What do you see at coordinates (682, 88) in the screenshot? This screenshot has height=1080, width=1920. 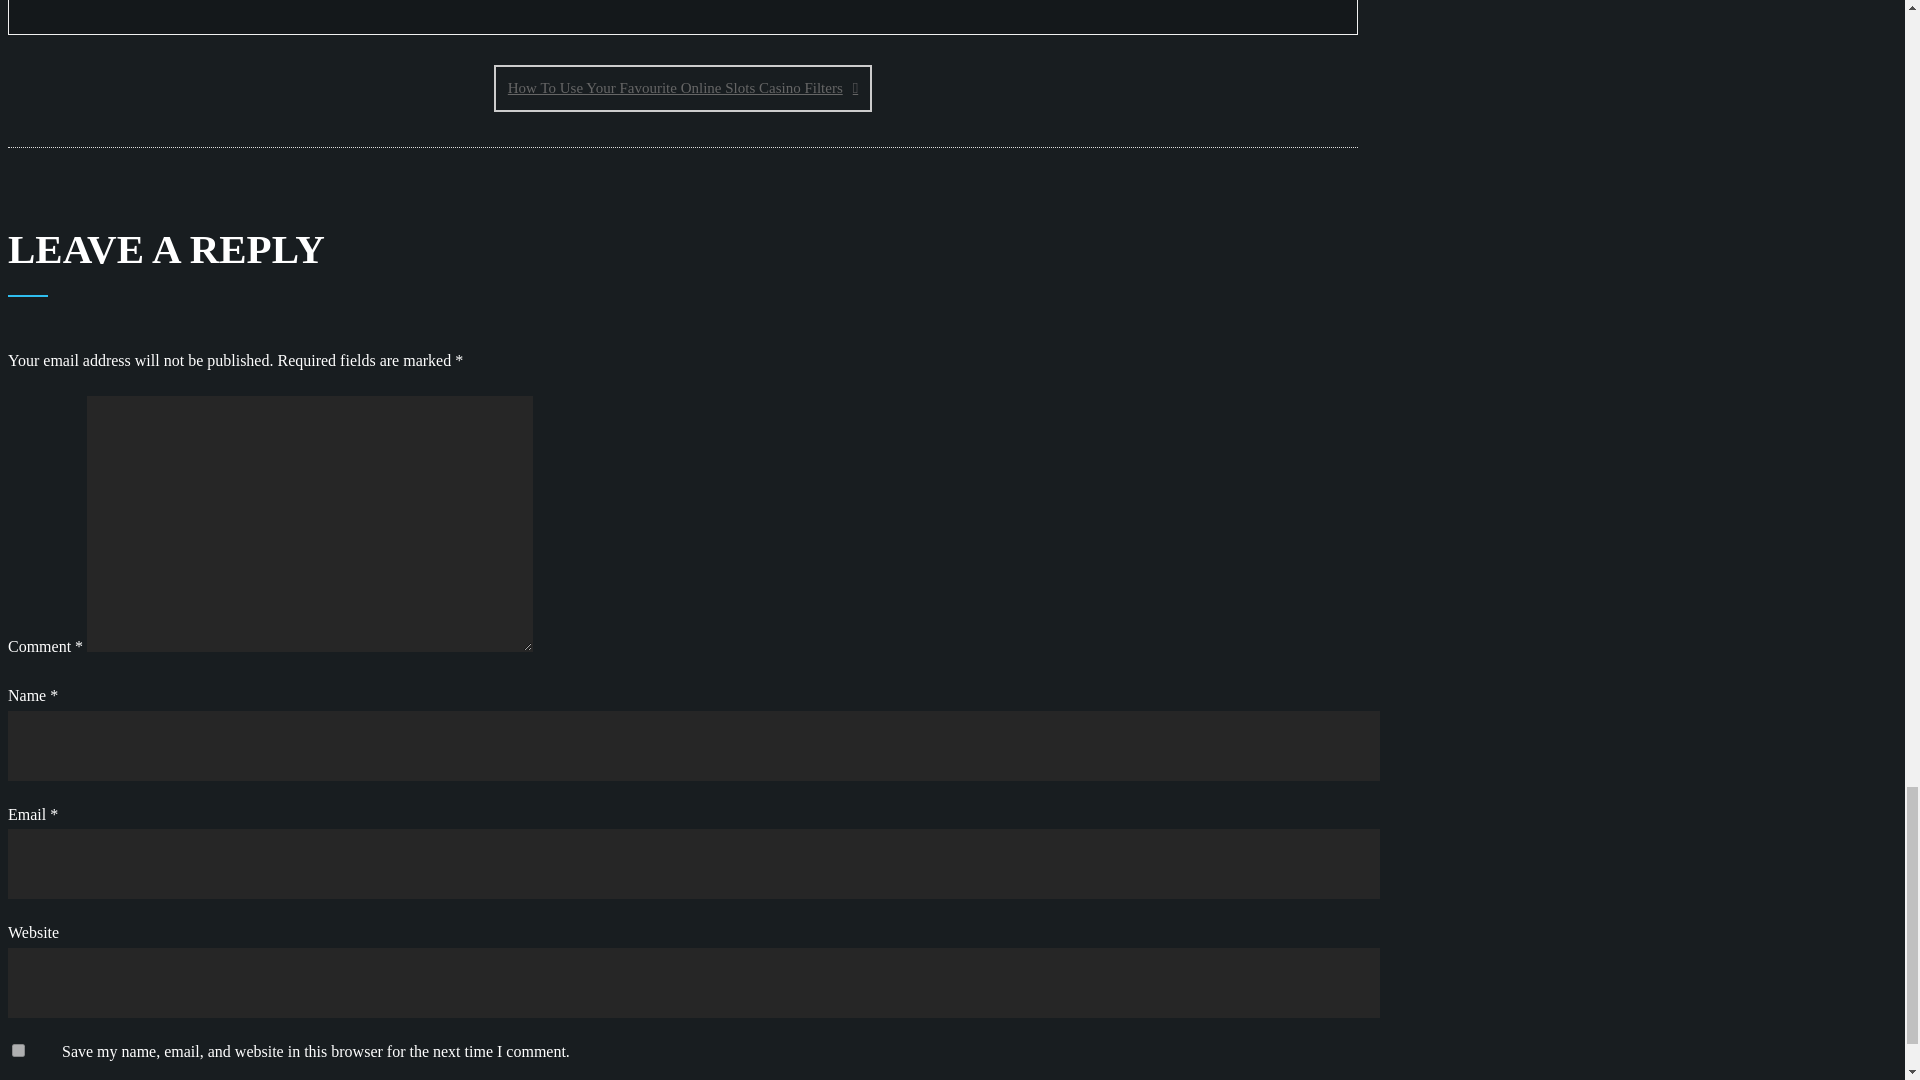 I see `How To Use Your Favourite Online Slots Casino Filters` at bounding box center [682, 88].